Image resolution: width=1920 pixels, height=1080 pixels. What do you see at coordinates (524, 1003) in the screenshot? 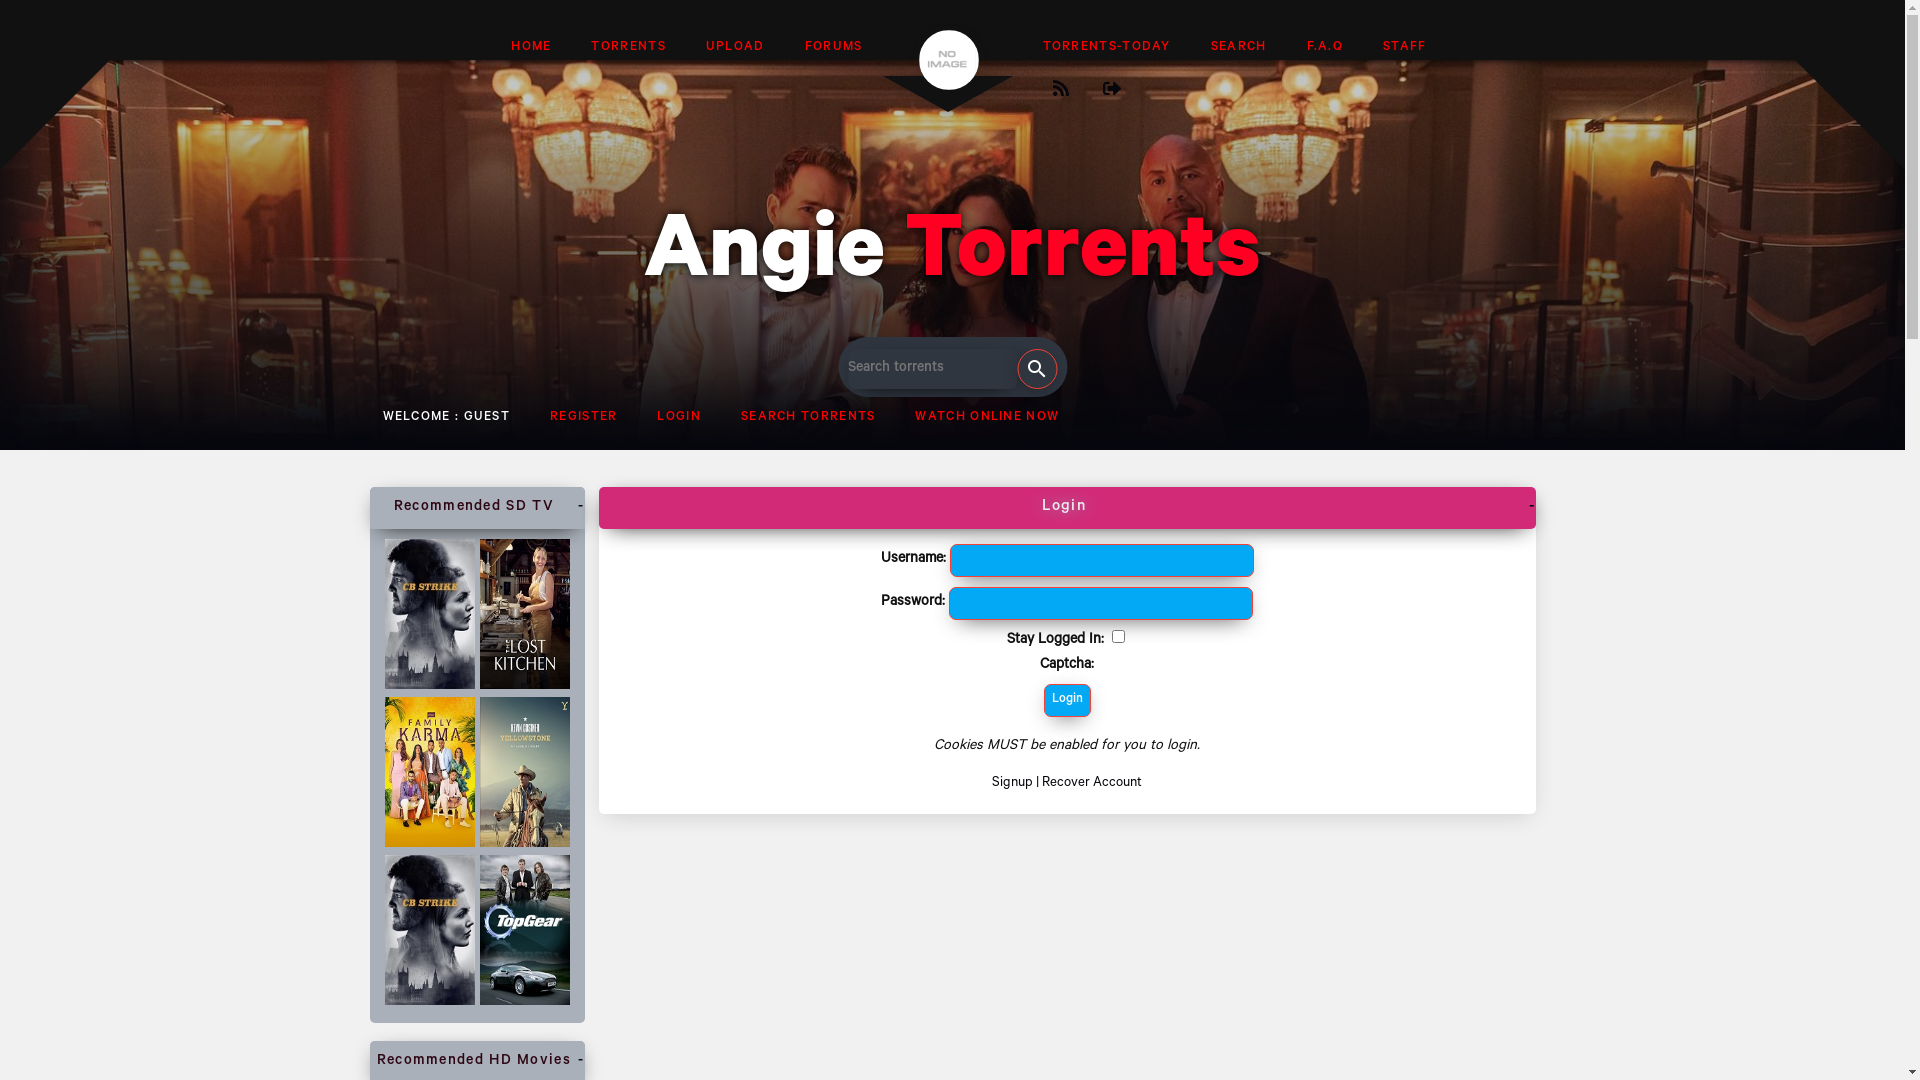
I see `Top.Gear.S33E05.WEBRip.x264-XEN0N` at bounding box center [524, 1003].